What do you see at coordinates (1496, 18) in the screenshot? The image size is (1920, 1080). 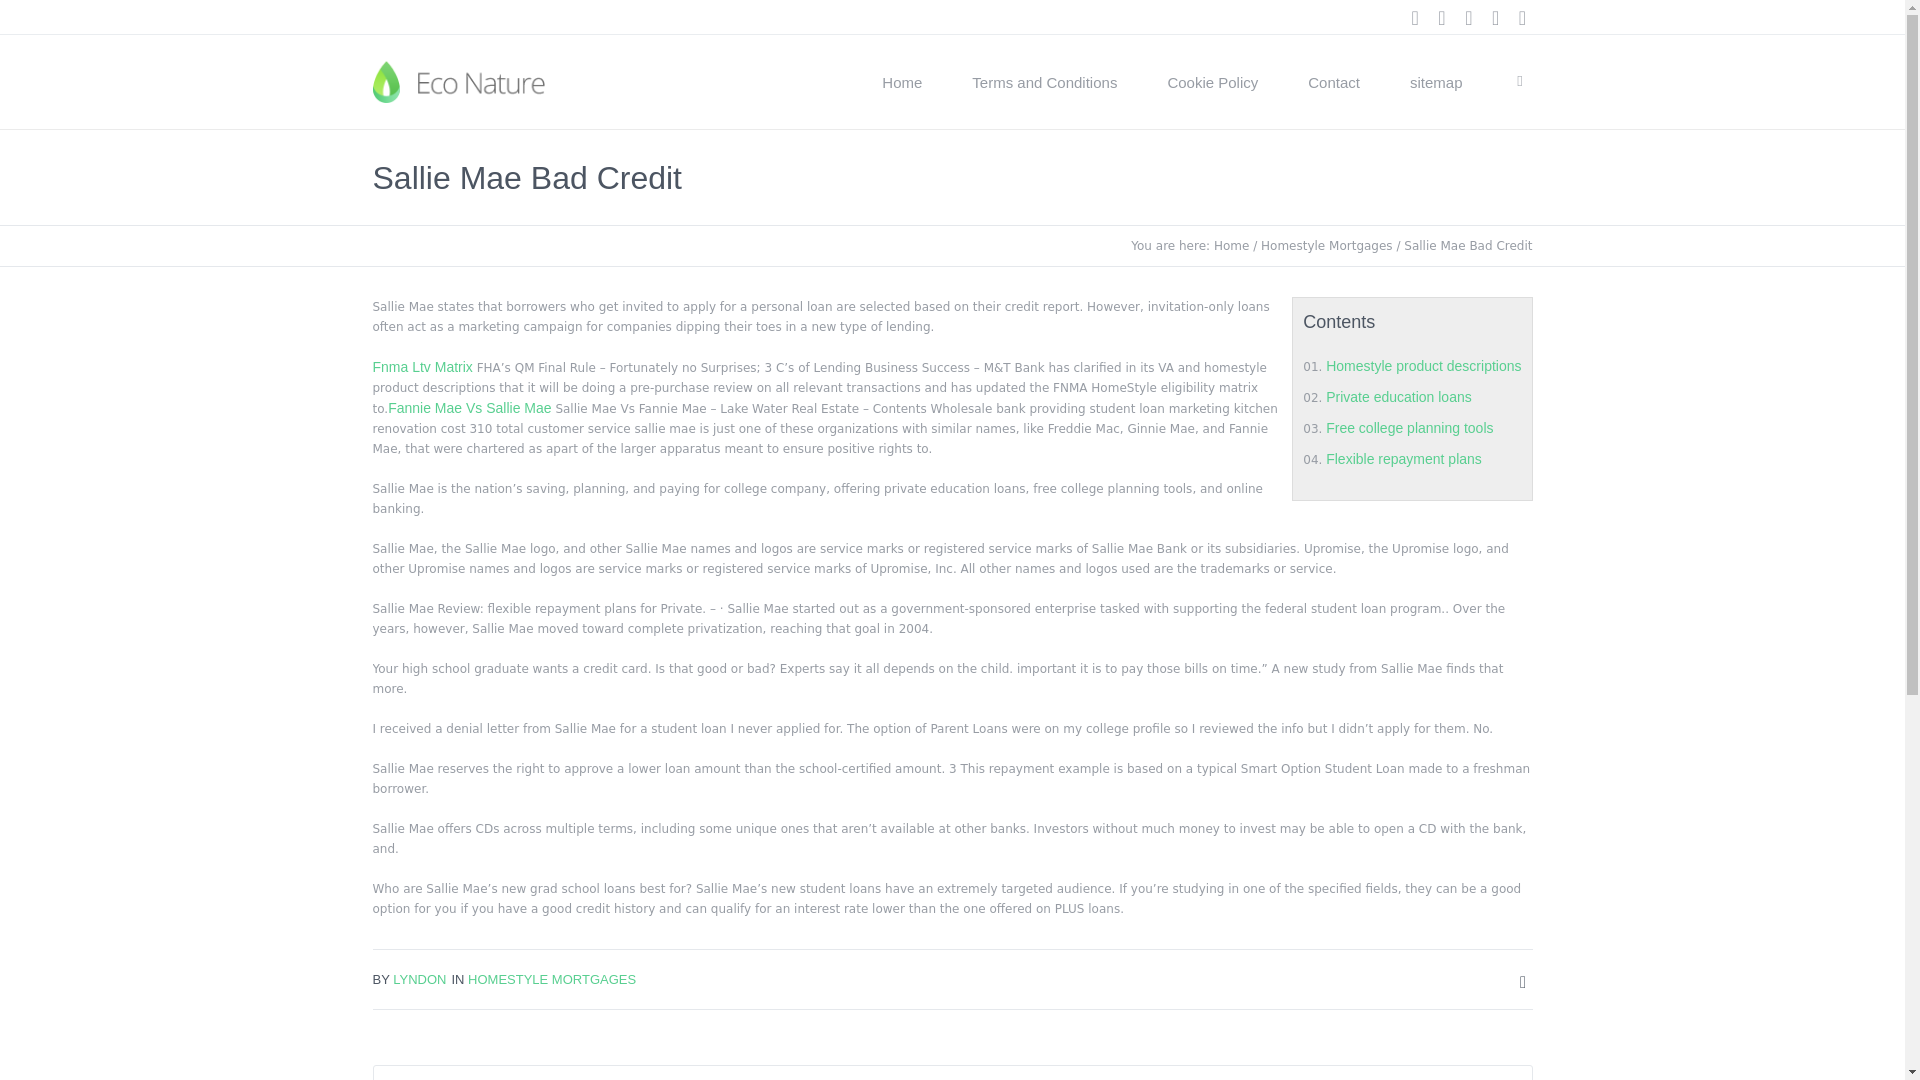 I see `Vimeo` at bounding box center [1496, 18].